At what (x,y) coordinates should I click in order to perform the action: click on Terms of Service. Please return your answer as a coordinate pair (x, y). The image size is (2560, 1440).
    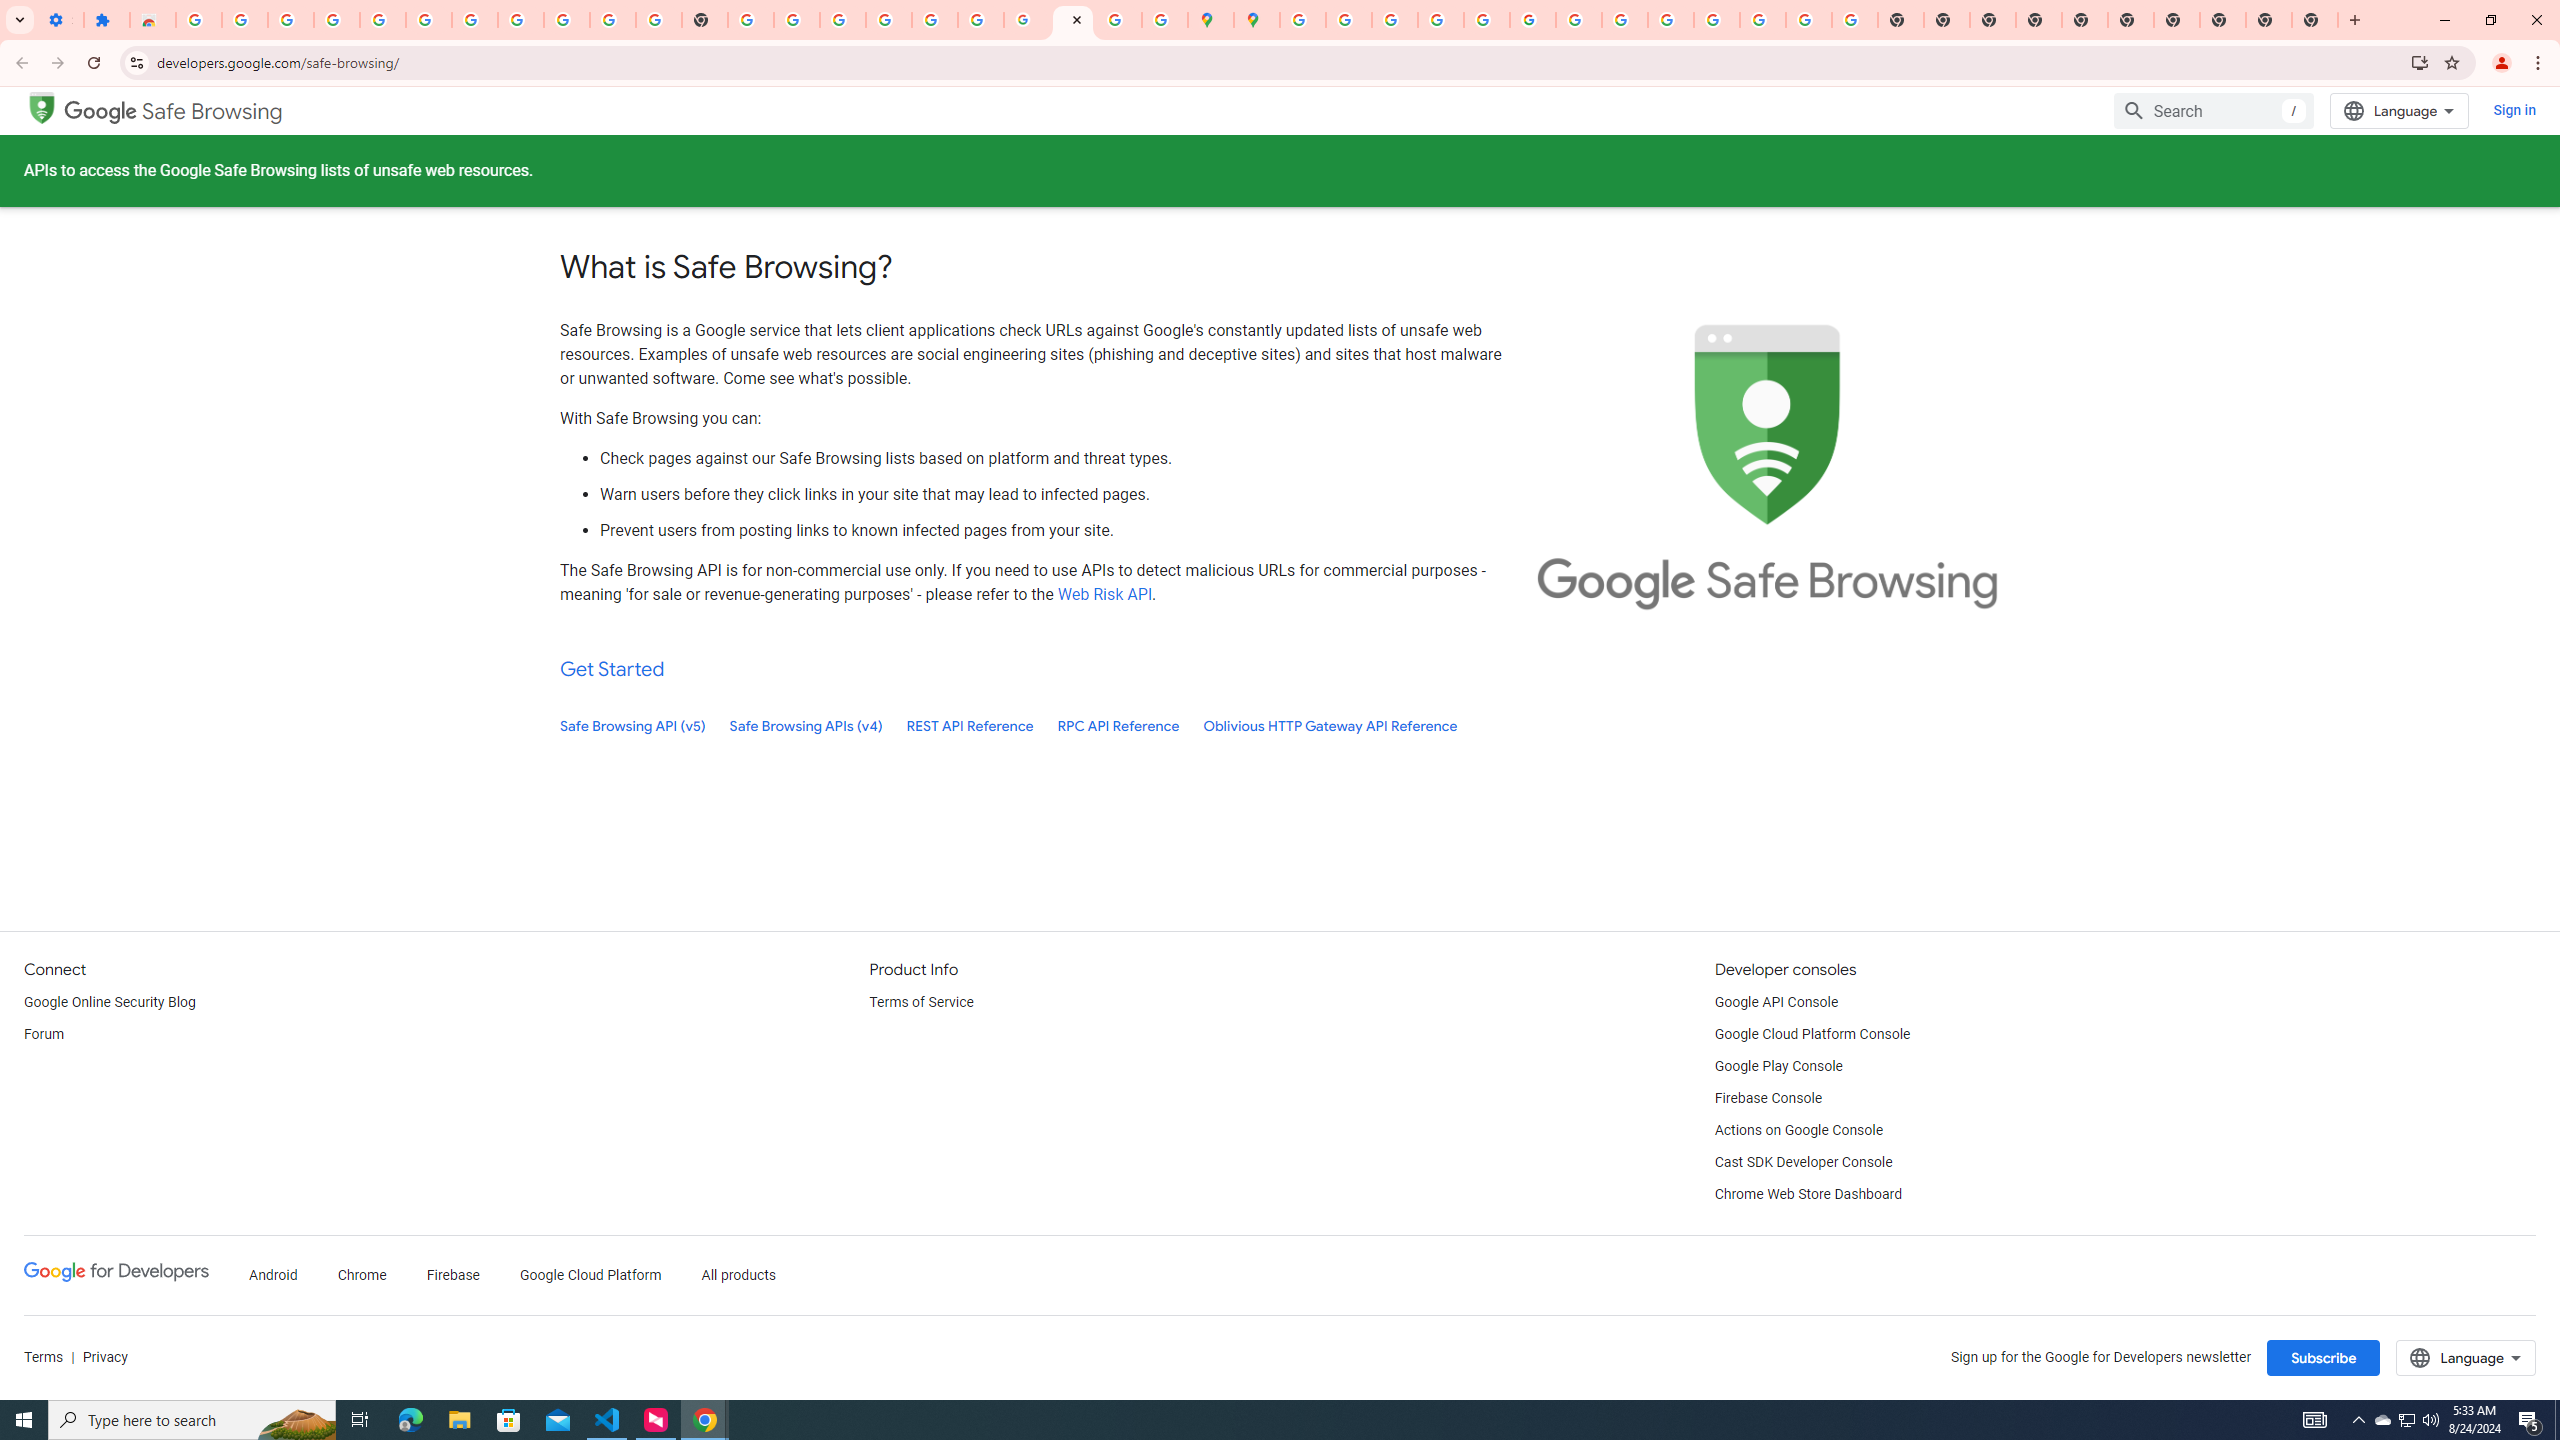
    Looking at the image, I should click on (920, 1002).